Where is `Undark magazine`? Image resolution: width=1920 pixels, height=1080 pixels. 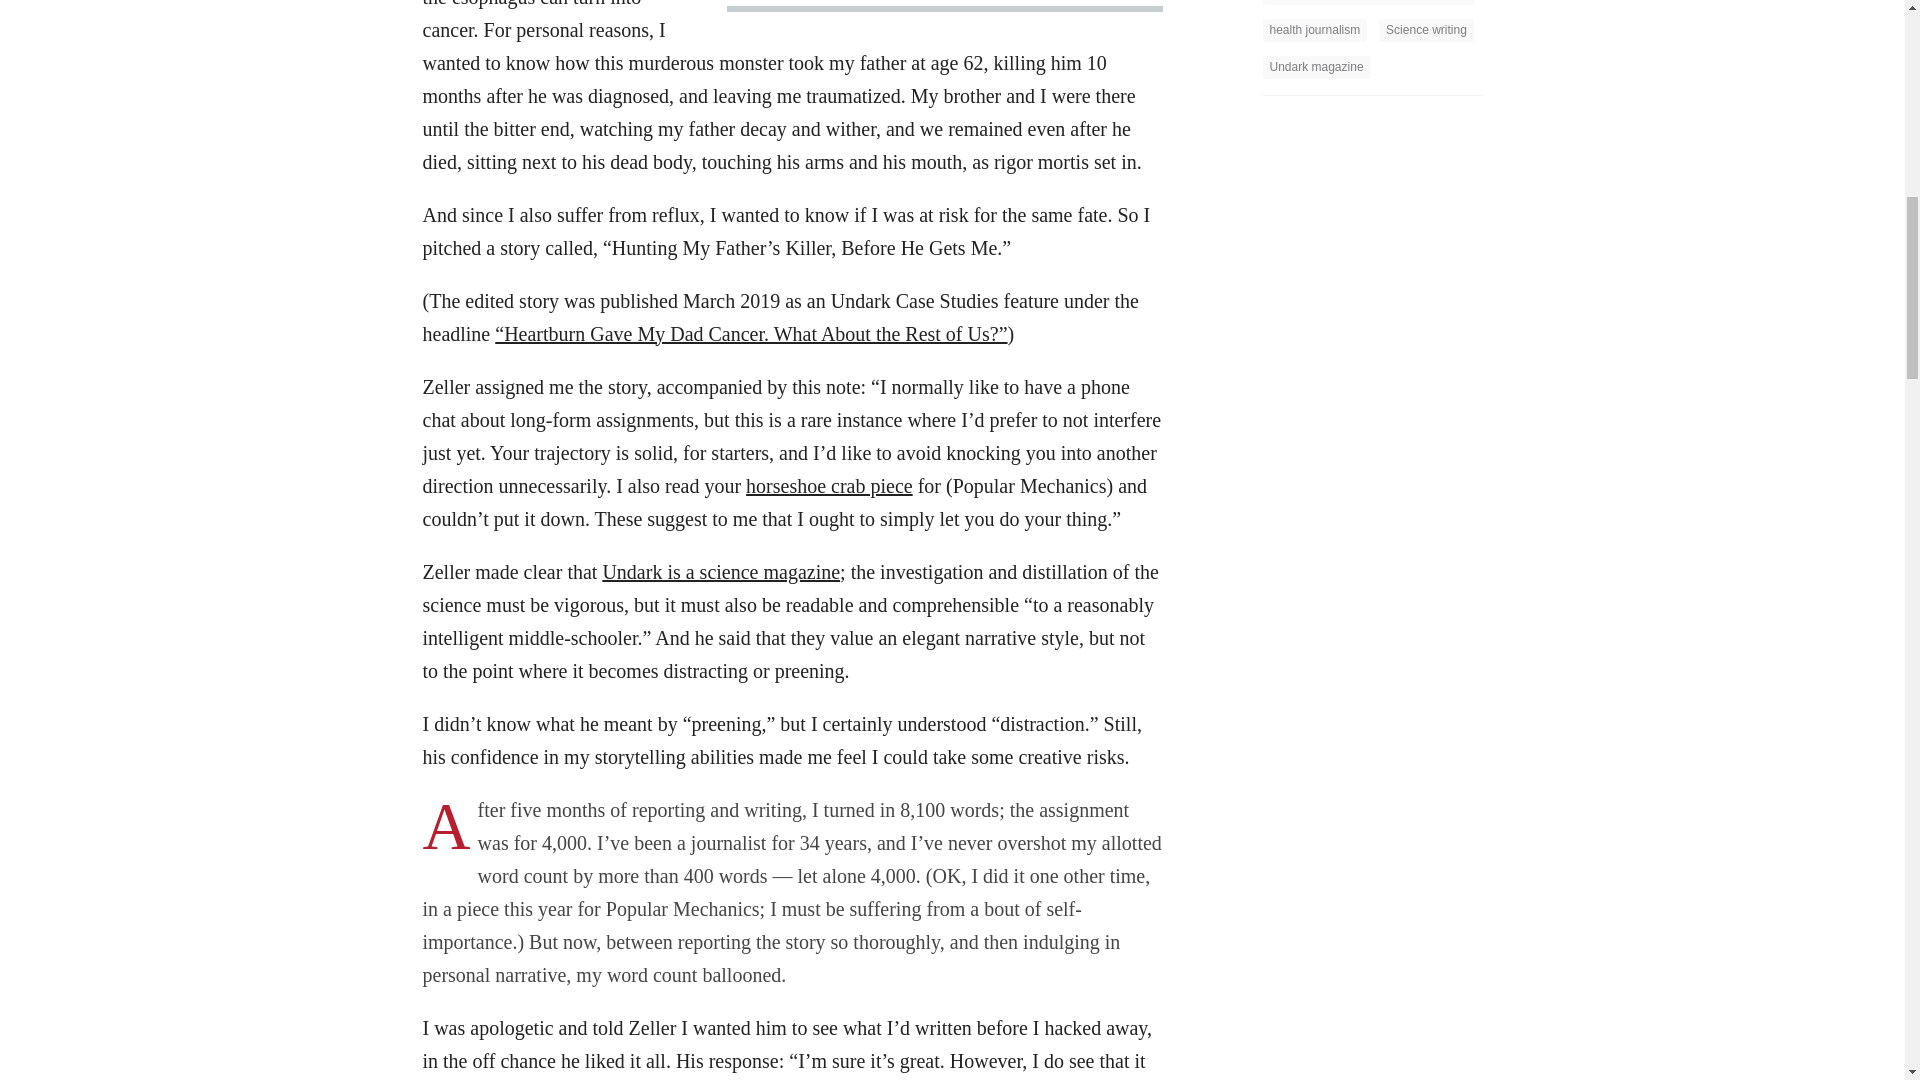
Undark magazine is located at coordinates (1316, 67).